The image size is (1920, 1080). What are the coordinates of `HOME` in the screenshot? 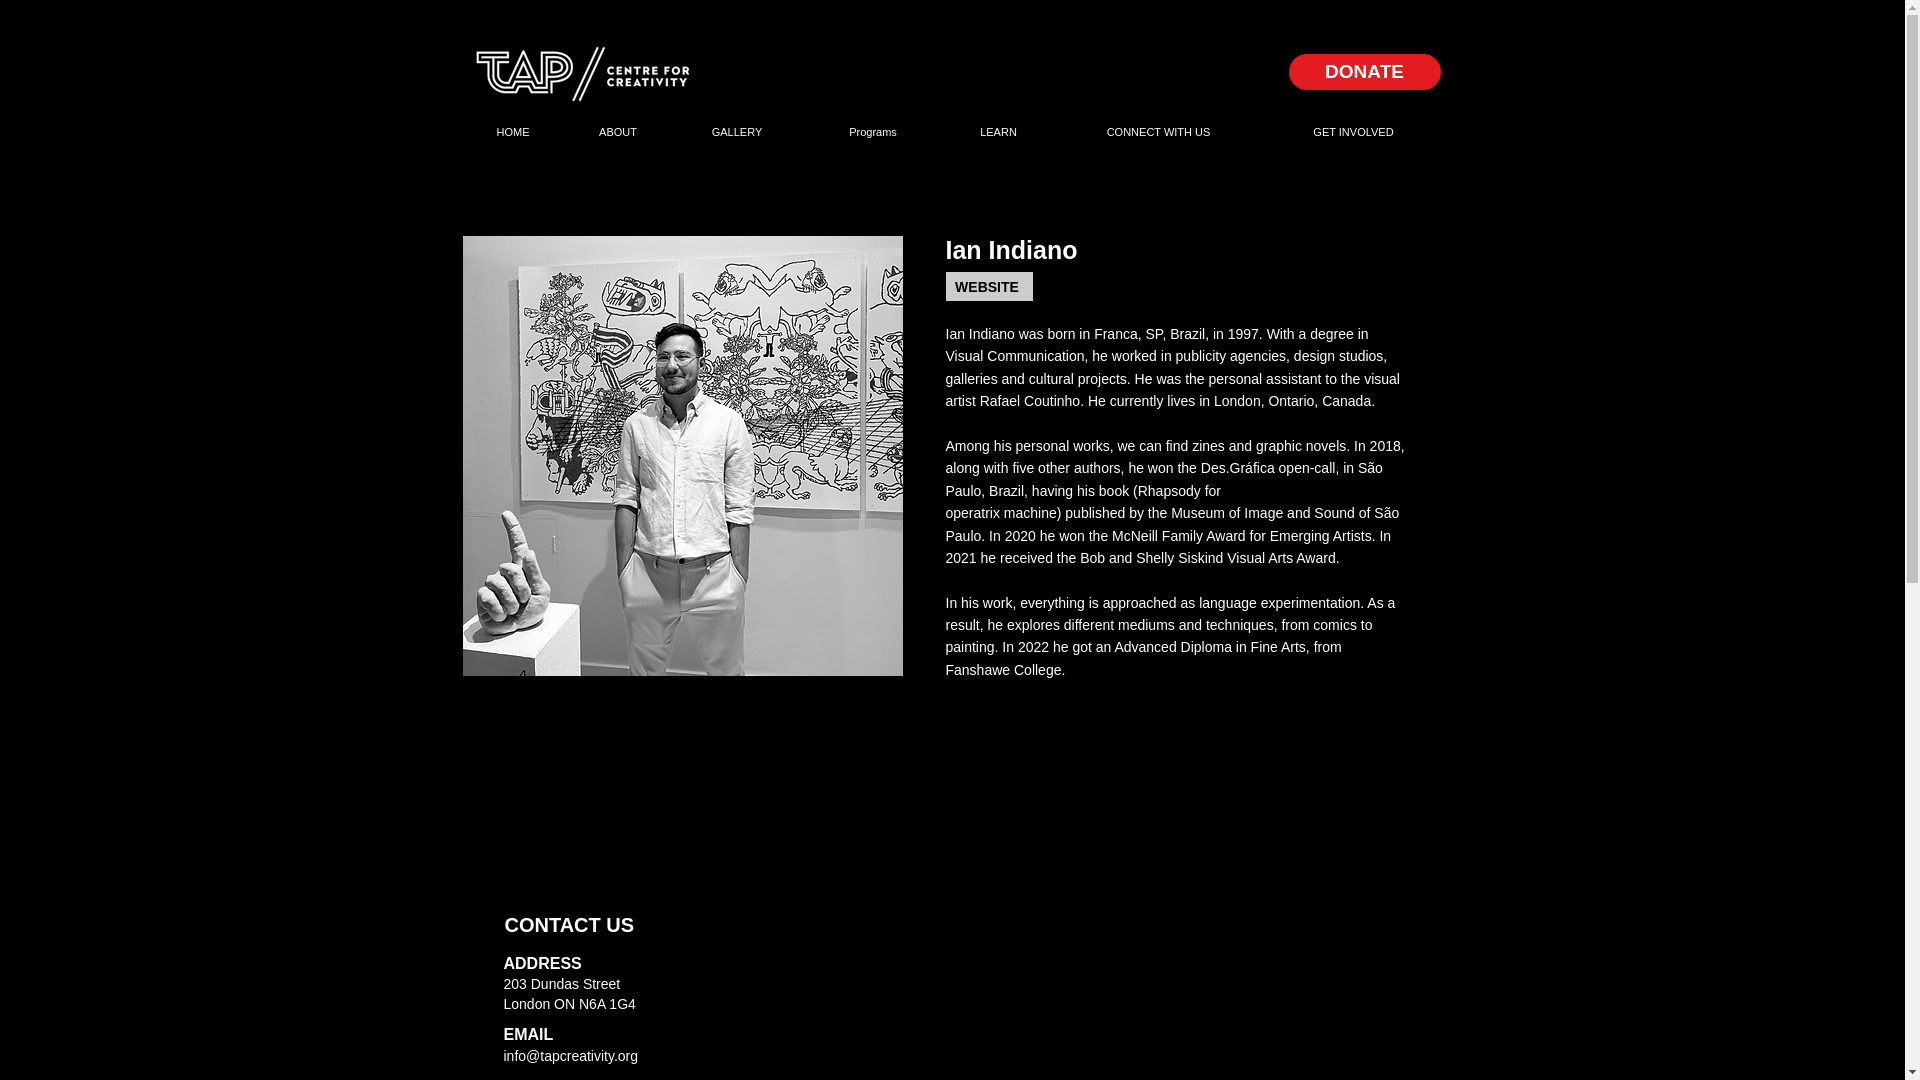 It's located at (513, 131).